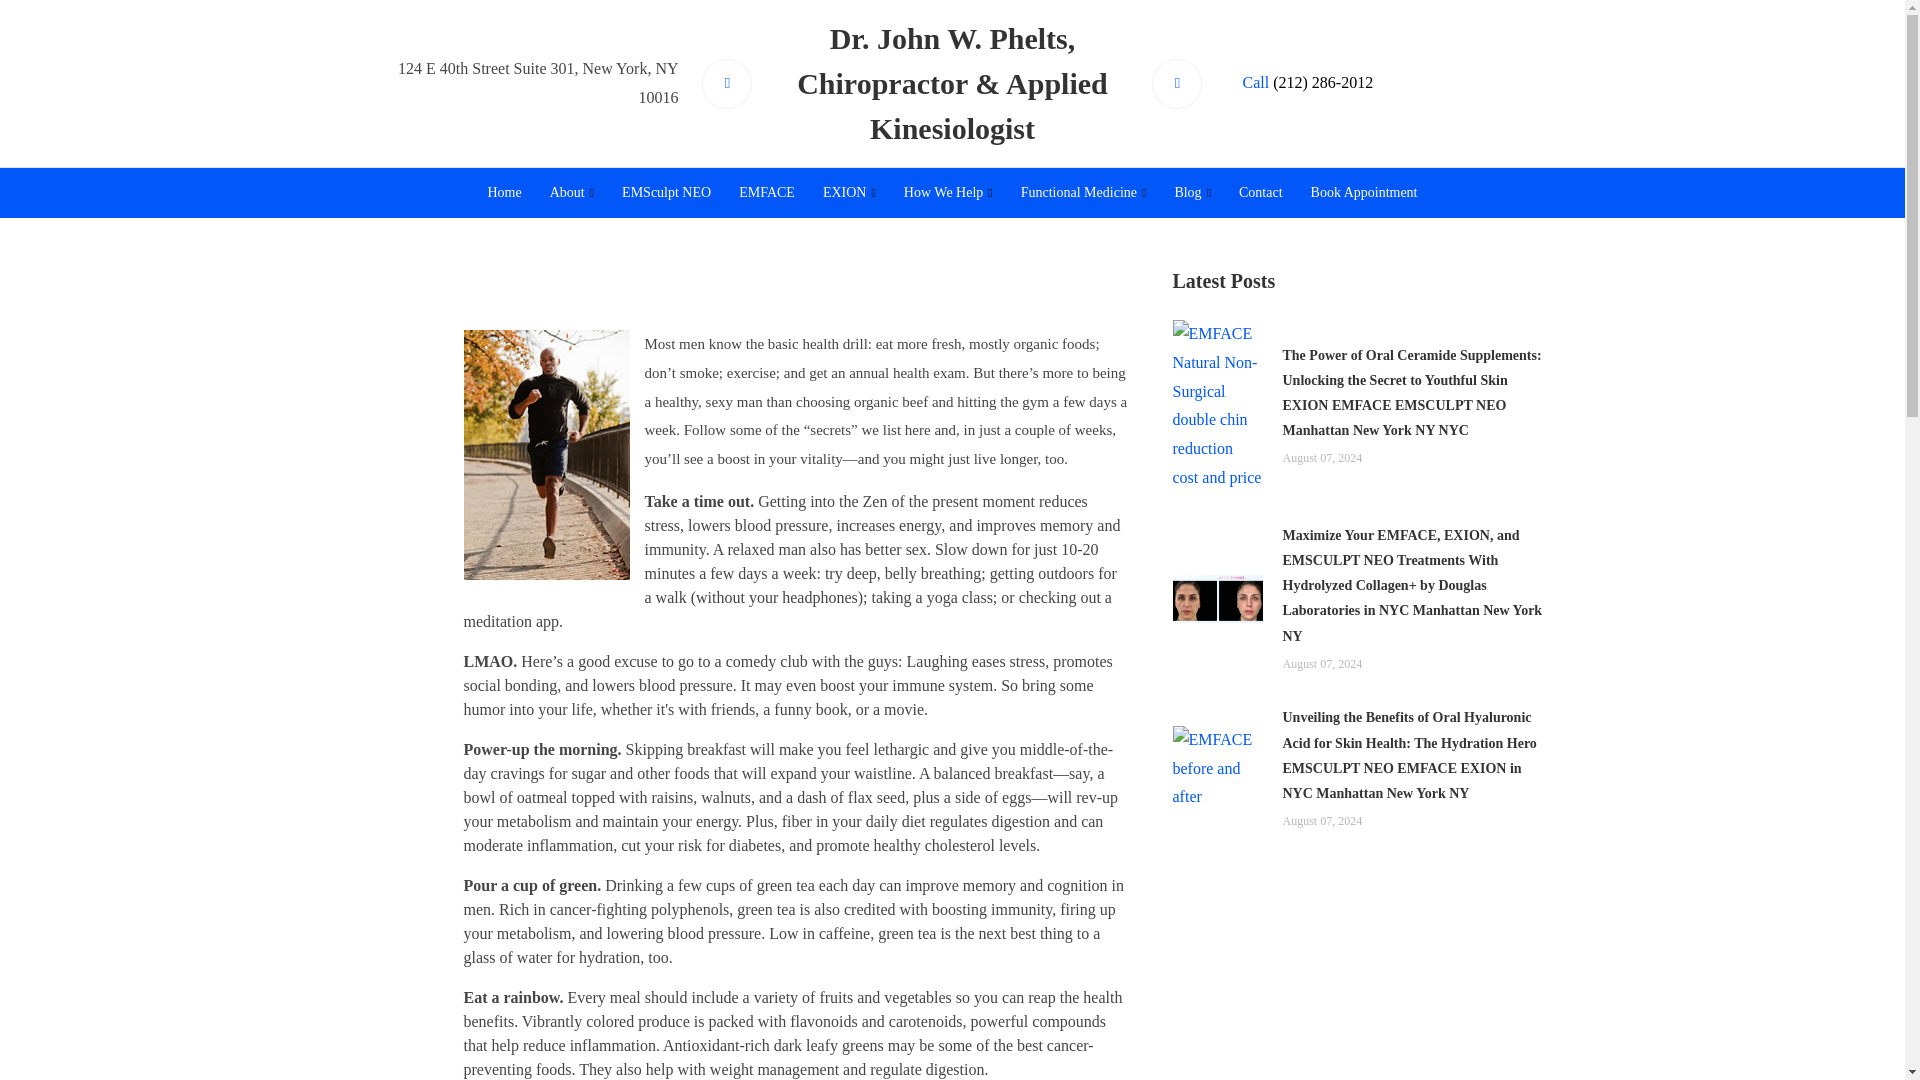 The image size is (1920, 1080). What do you see at coordinates (766, 193) in the screenshot?
I see `EMFACE` at bounding box center [766, 193].